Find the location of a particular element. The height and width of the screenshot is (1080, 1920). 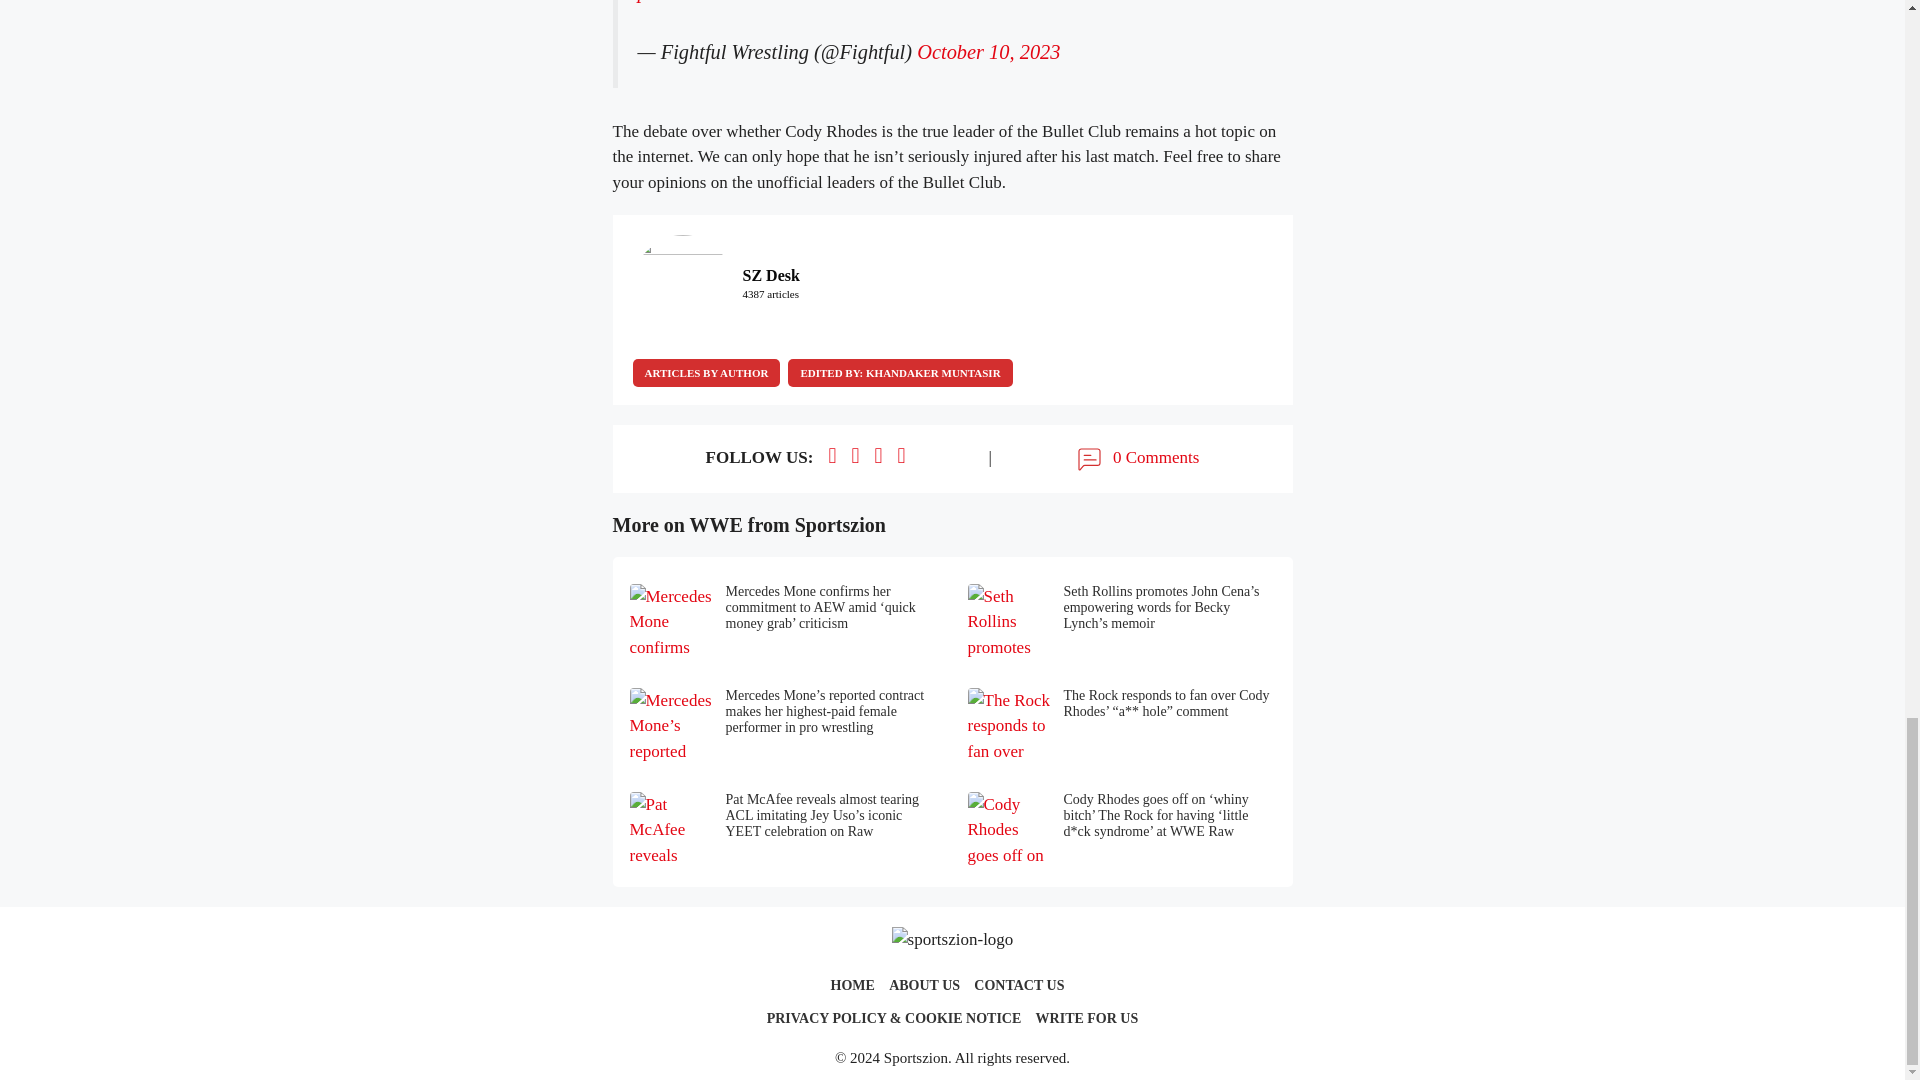

ARTICLES BY AUTHOR is located at coordinates (705, 372).